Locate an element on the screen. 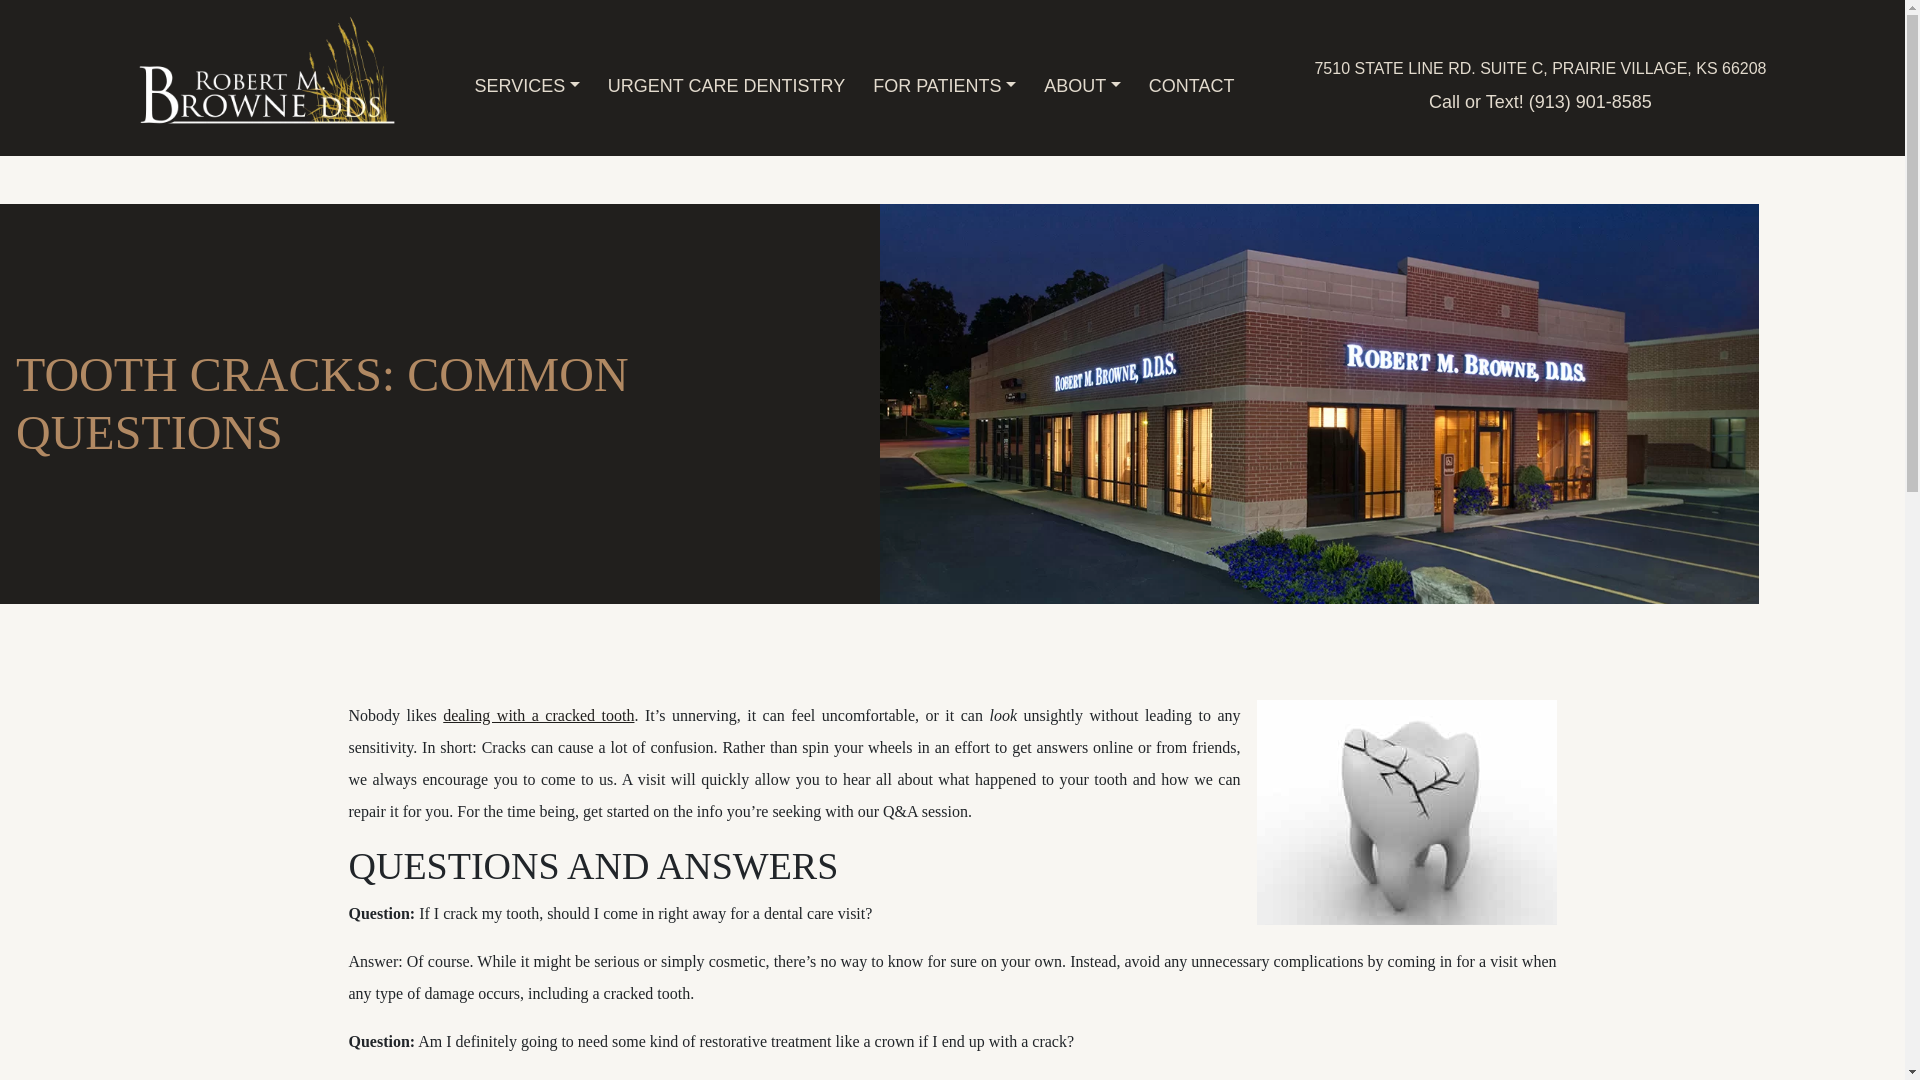 This screenshot has width=1920, height=1080. SERVICES is located at coordinates (526, 86).